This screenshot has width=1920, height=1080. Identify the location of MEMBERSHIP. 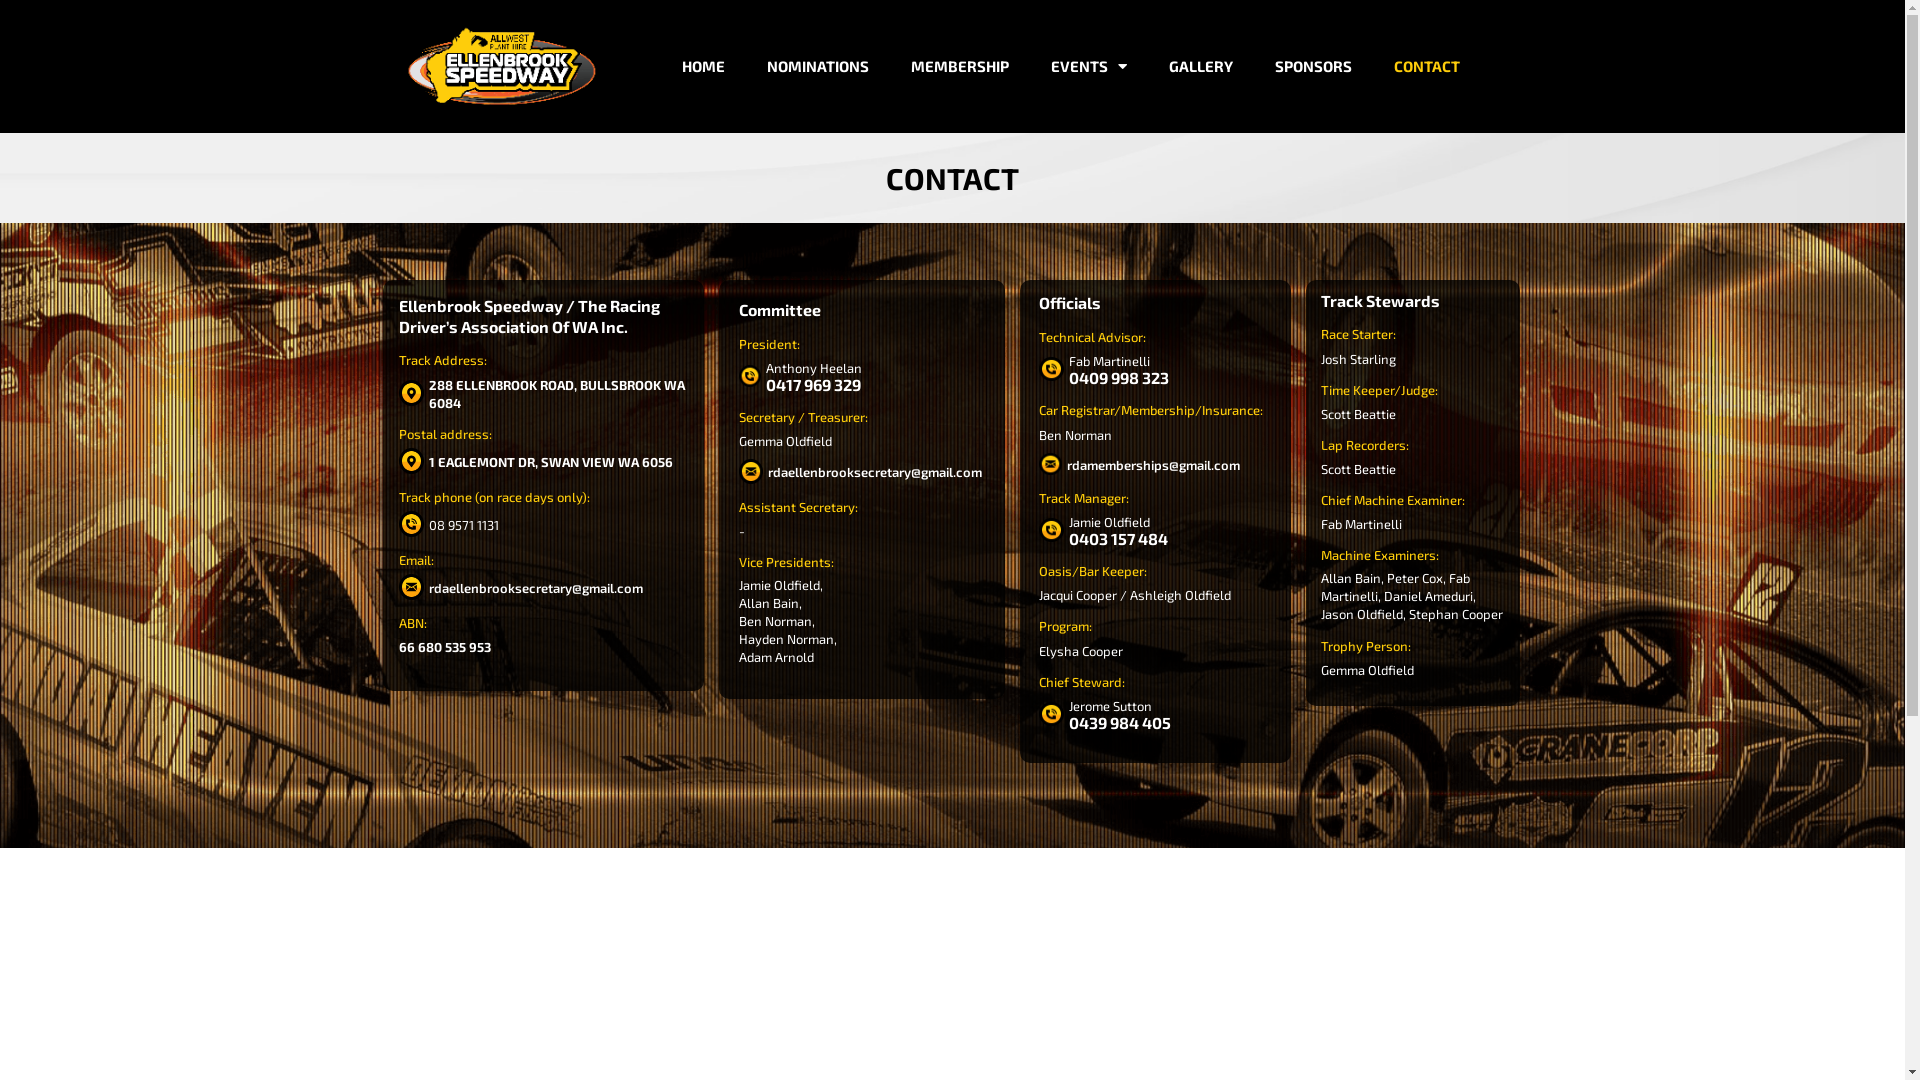
(960, 66).